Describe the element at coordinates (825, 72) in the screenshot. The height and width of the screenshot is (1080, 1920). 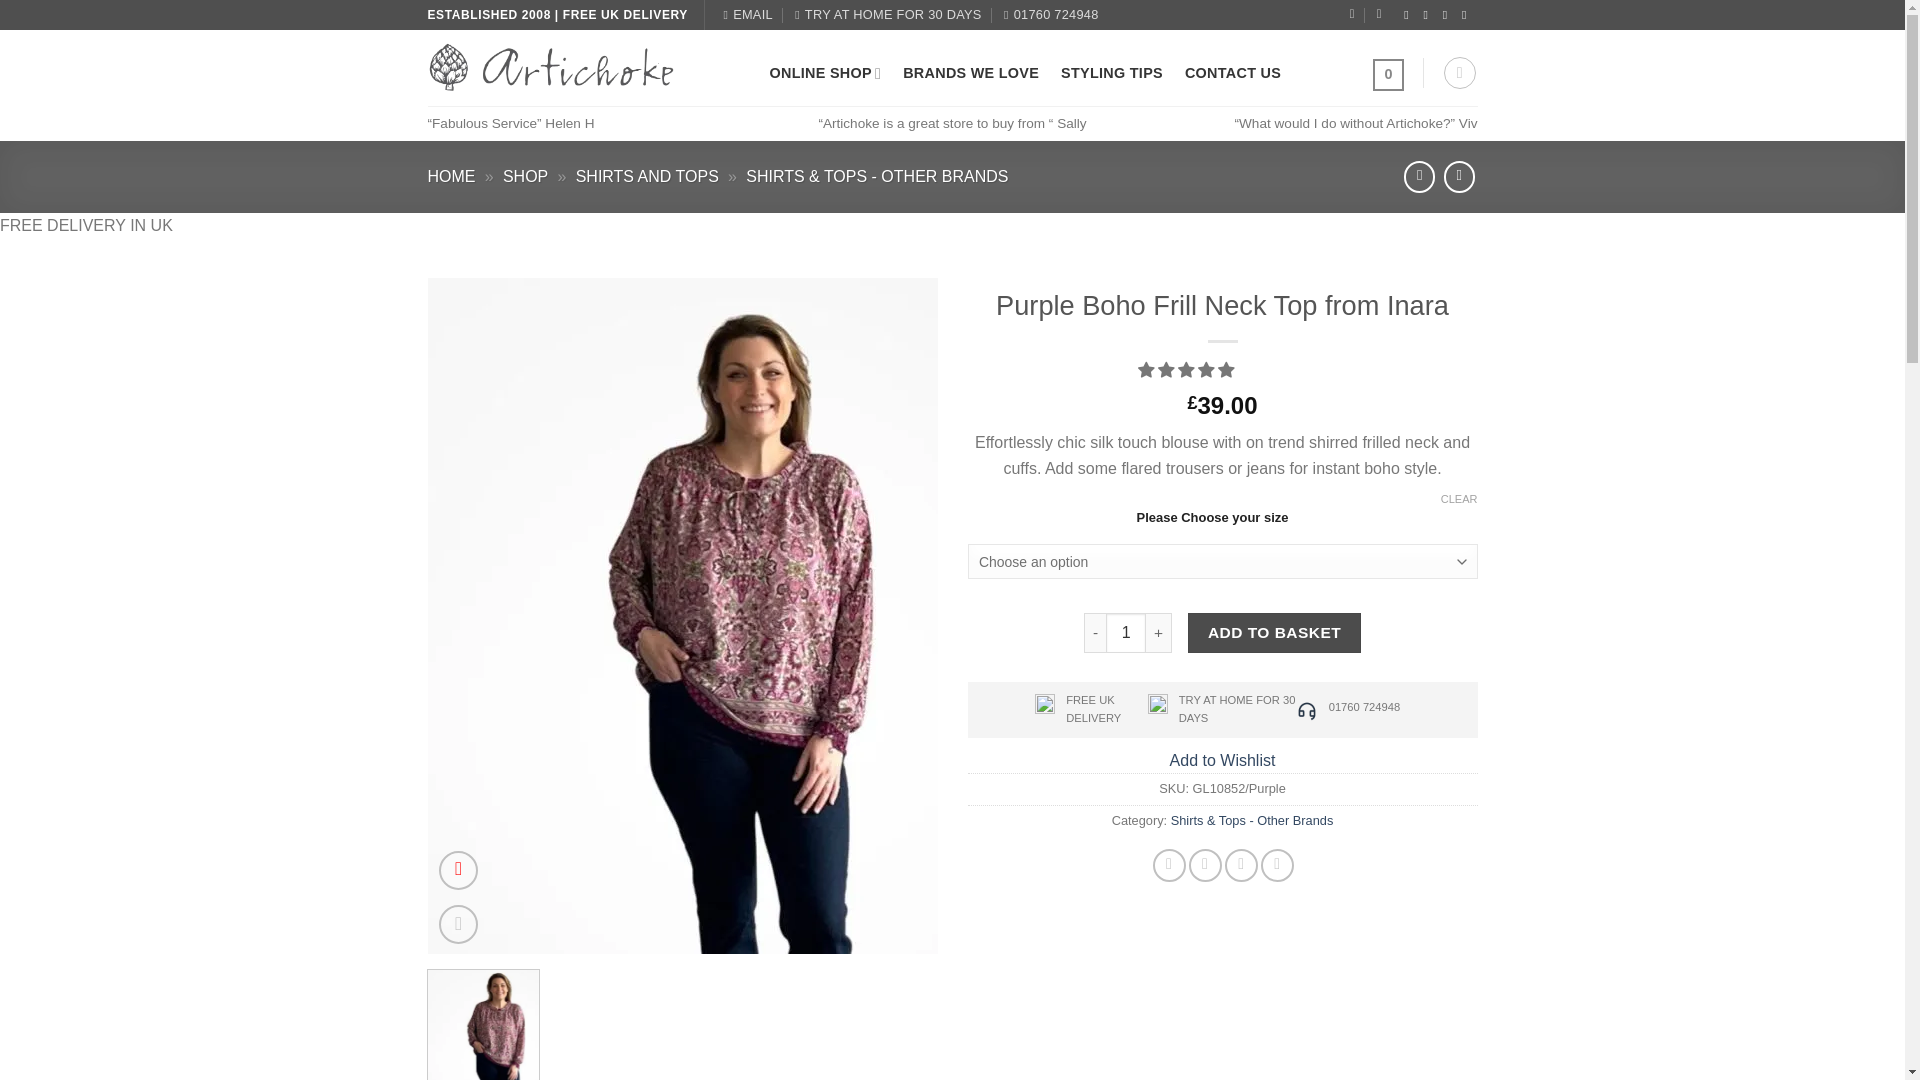
I see `ONLINE SHOP` at that location.